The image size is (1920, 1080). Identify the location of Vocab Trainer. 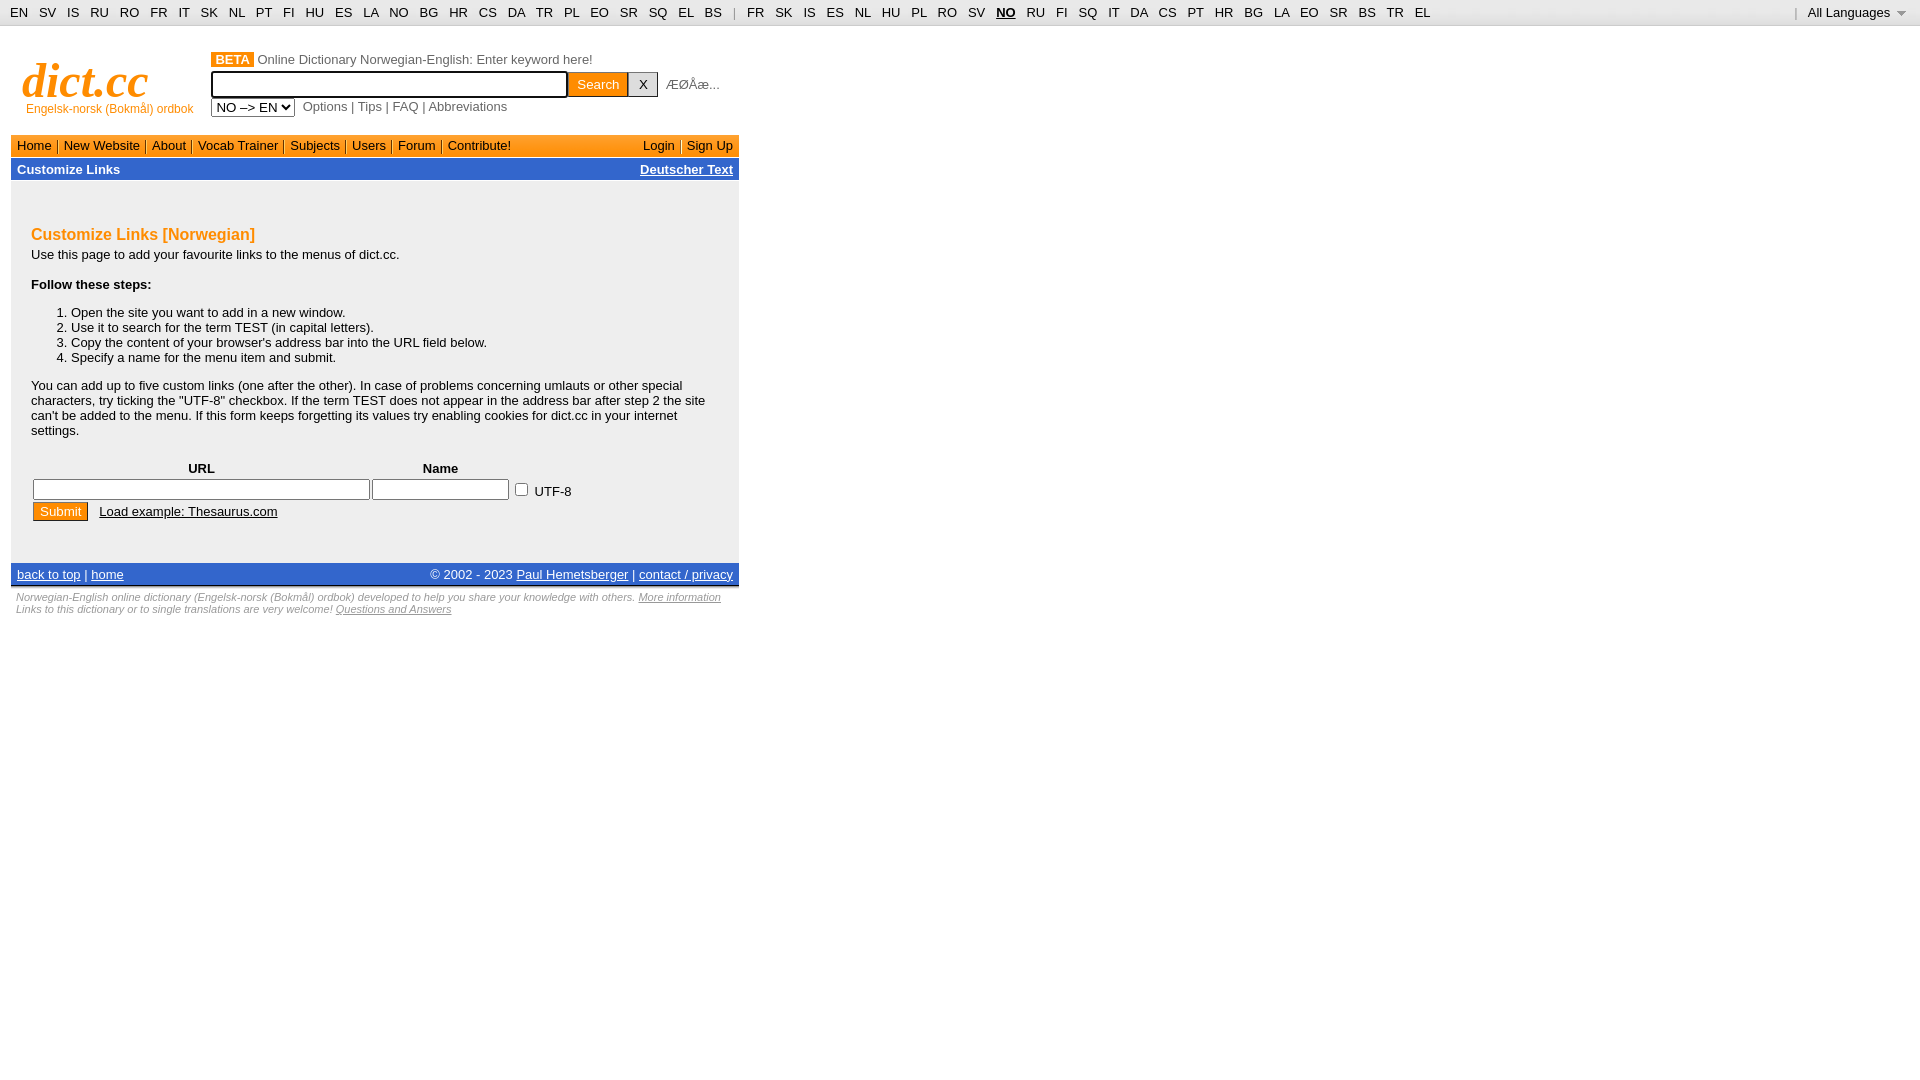
(238, 146).